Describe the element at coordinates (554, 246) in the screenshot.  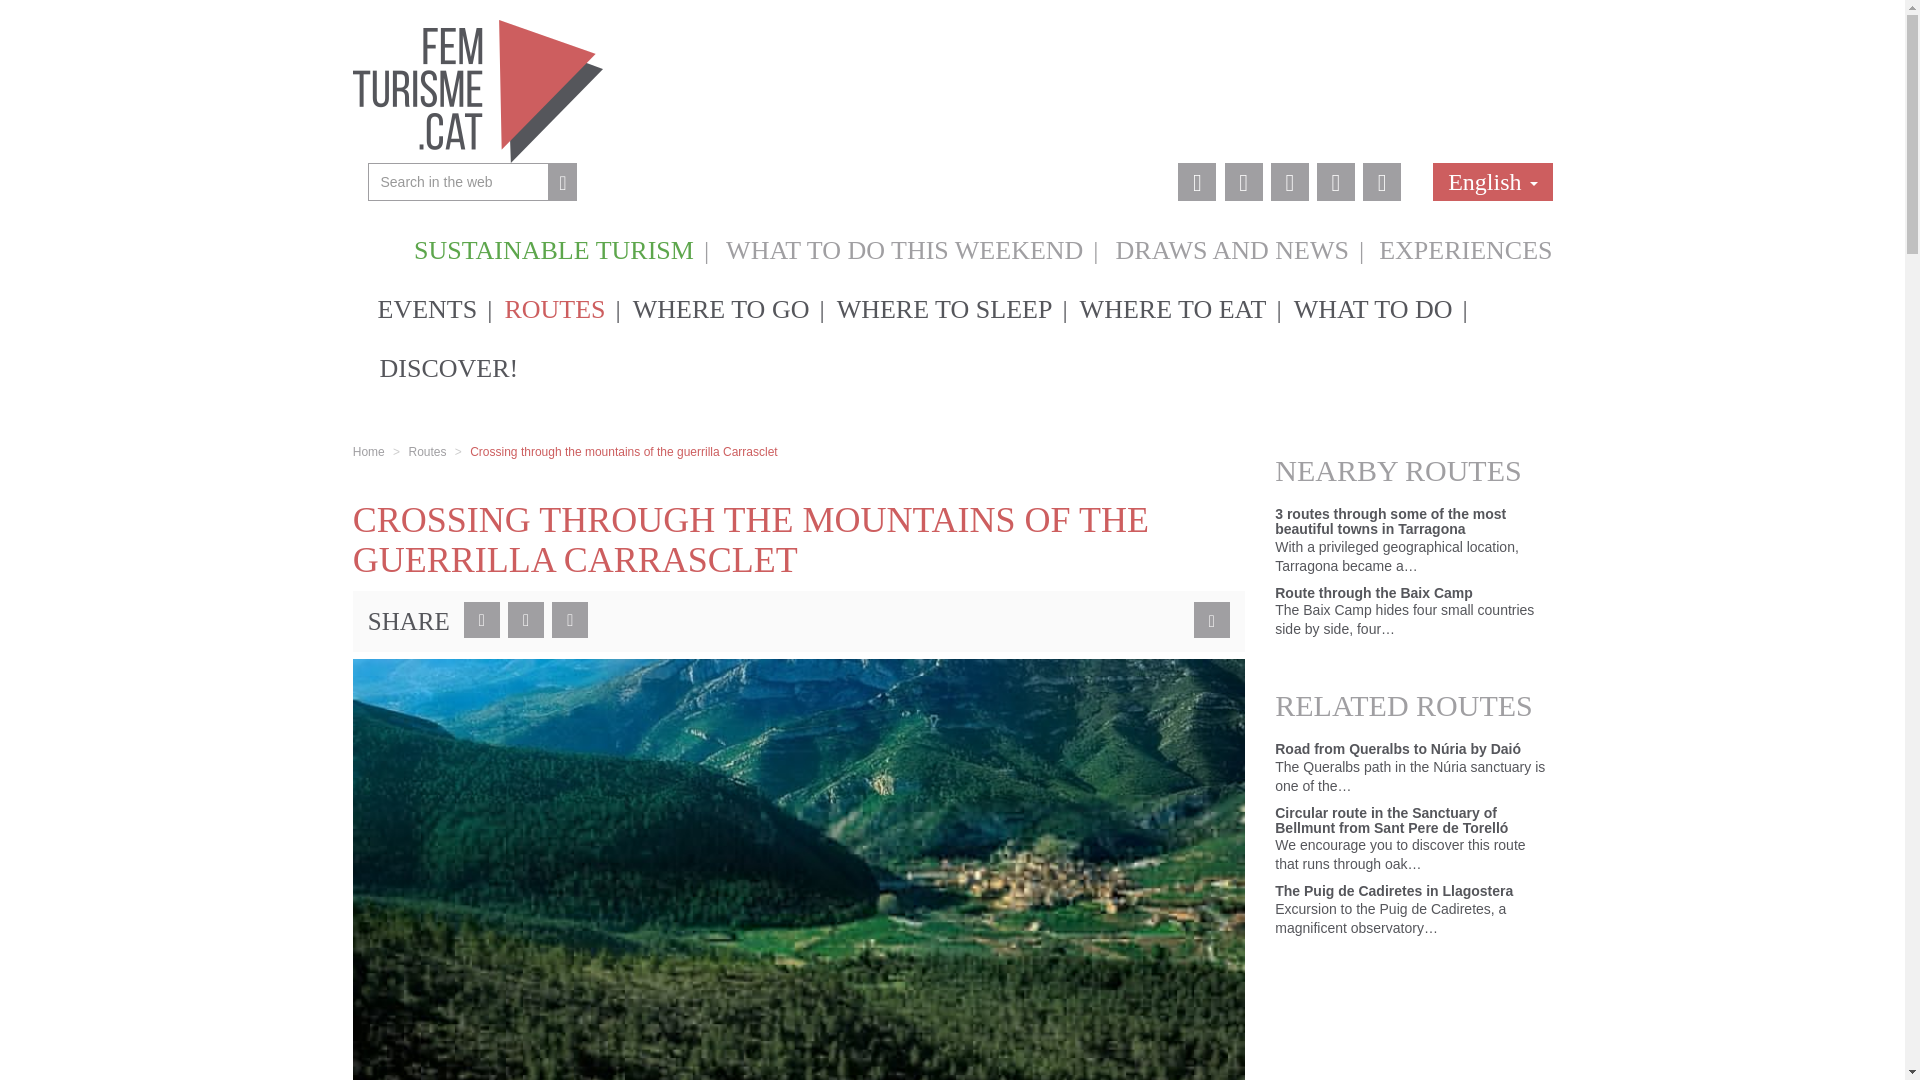
I see `Sustainable turism` at that location.